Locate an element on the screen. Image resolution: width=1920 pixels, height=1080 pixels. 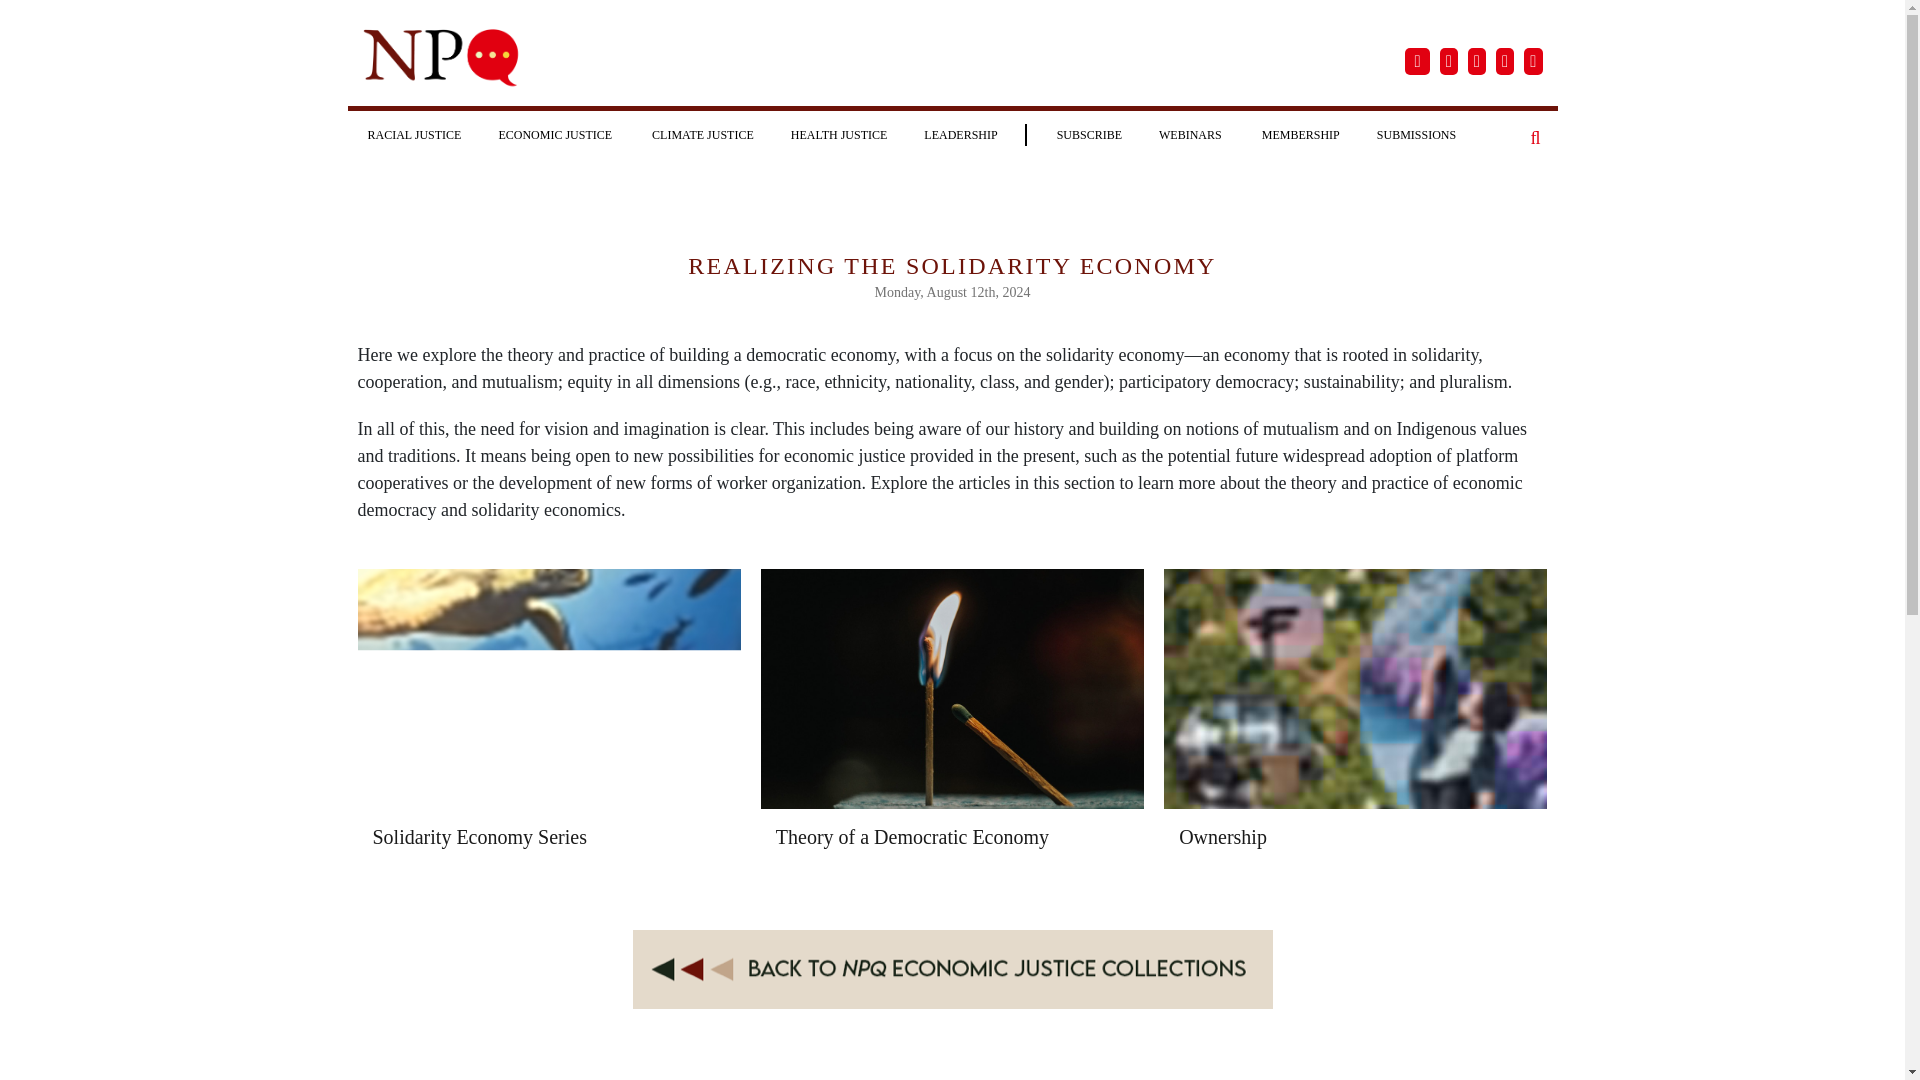
Ownership is located at coordinates (1222, 836).